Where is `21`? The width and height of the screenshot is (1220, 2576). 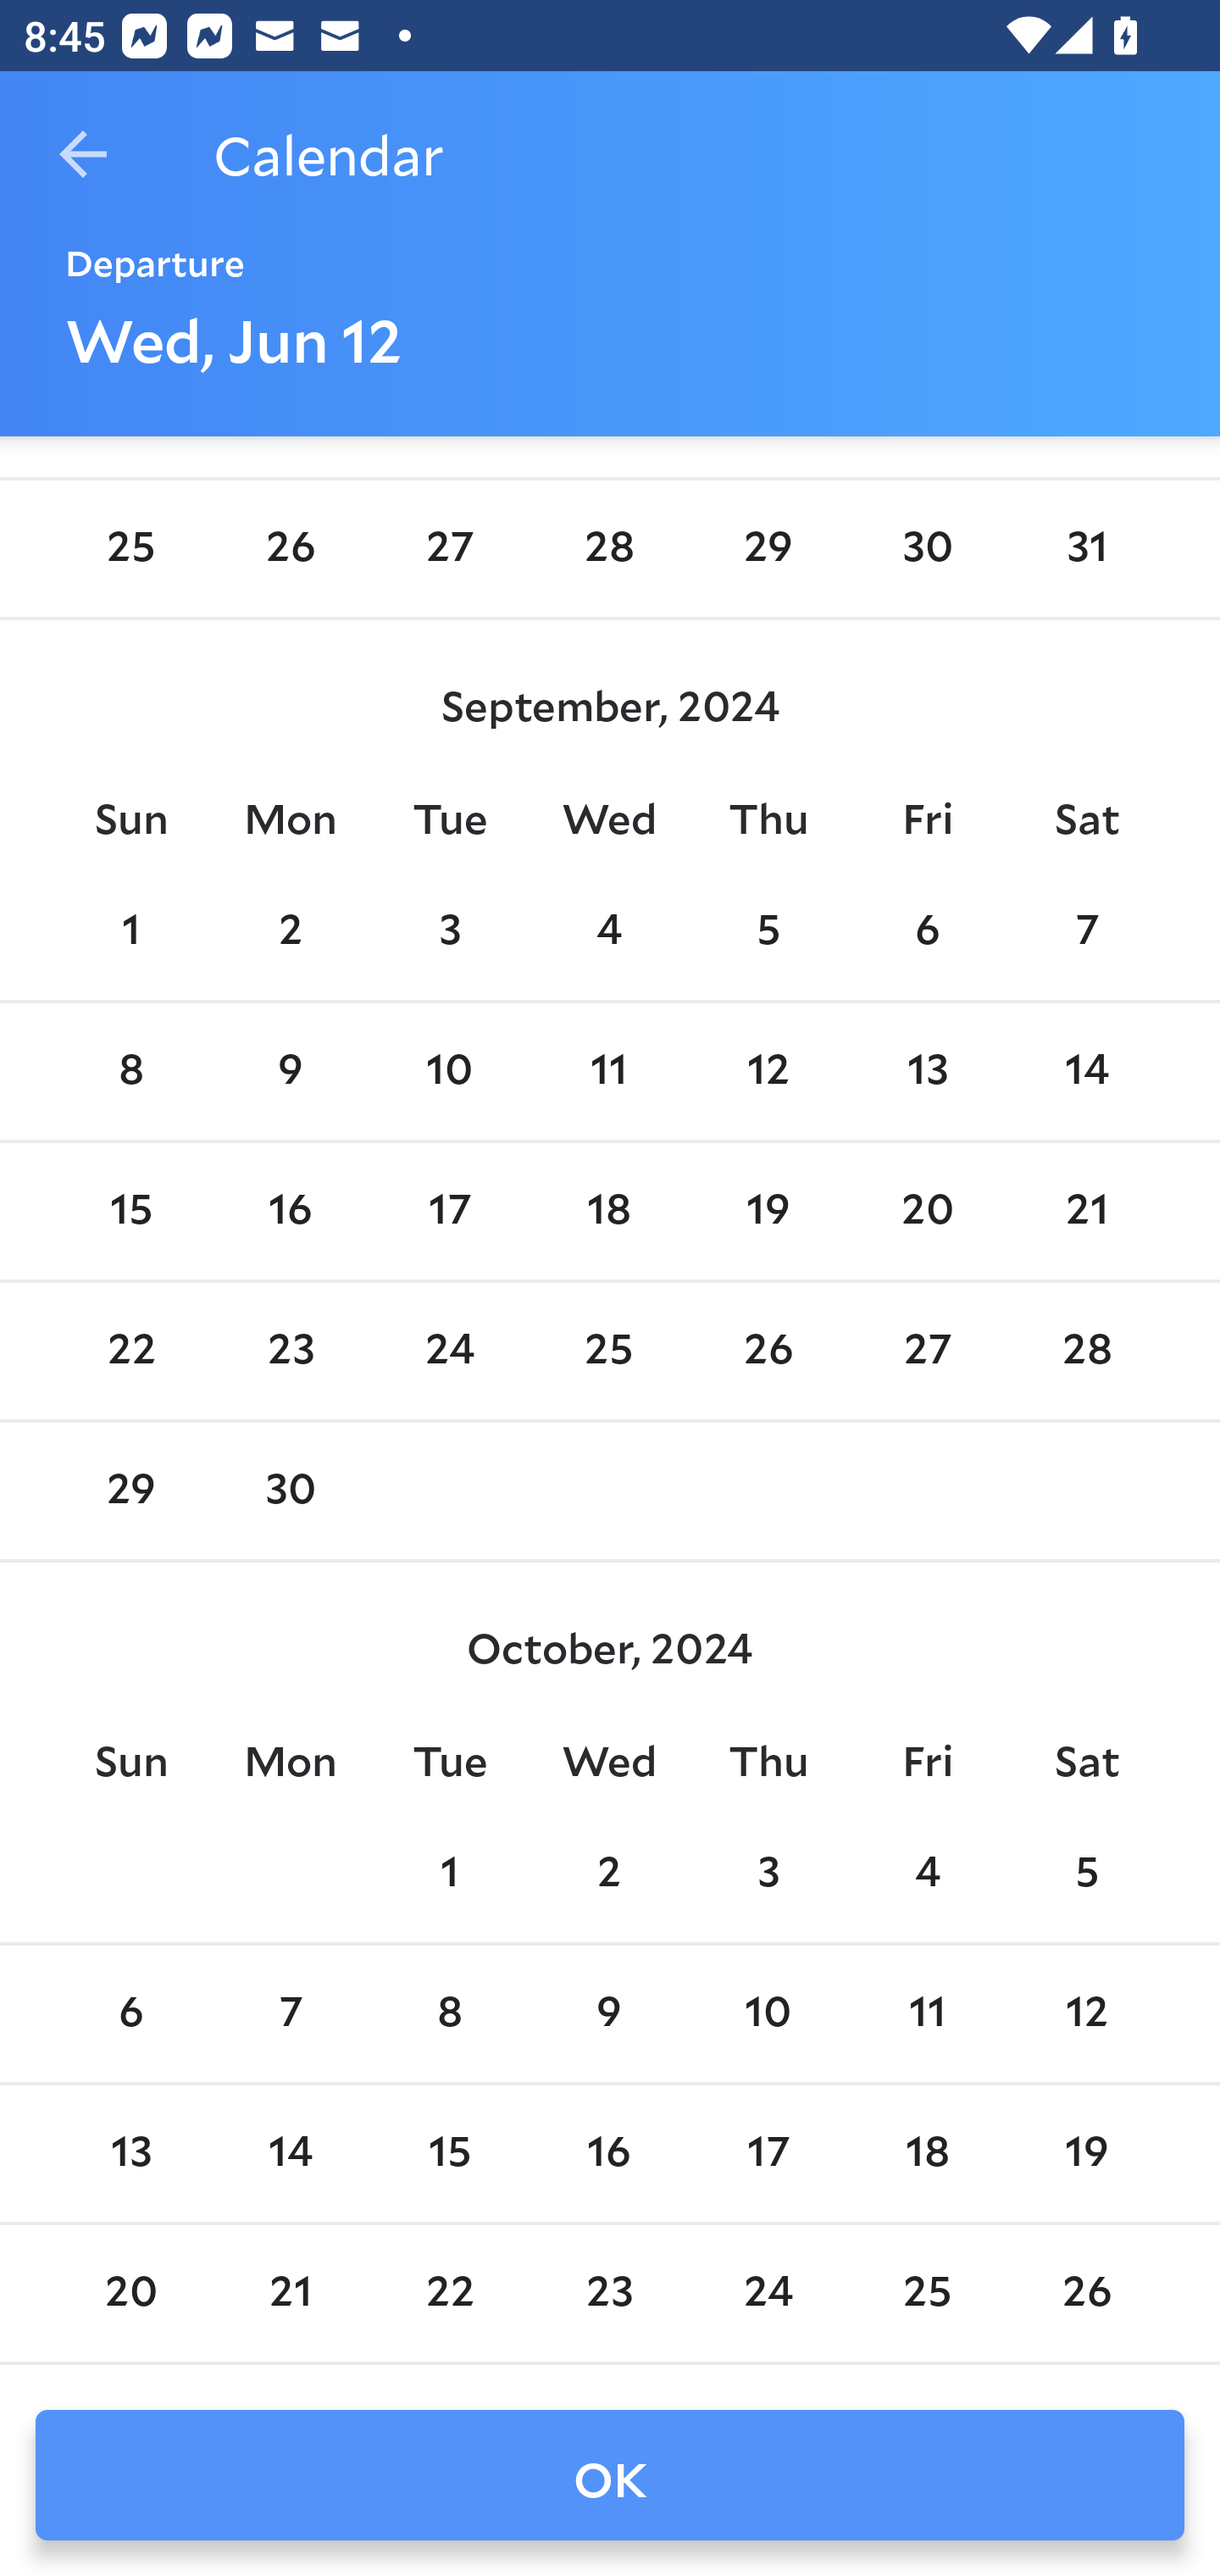 21 is located at coordinates (1086, 1210).